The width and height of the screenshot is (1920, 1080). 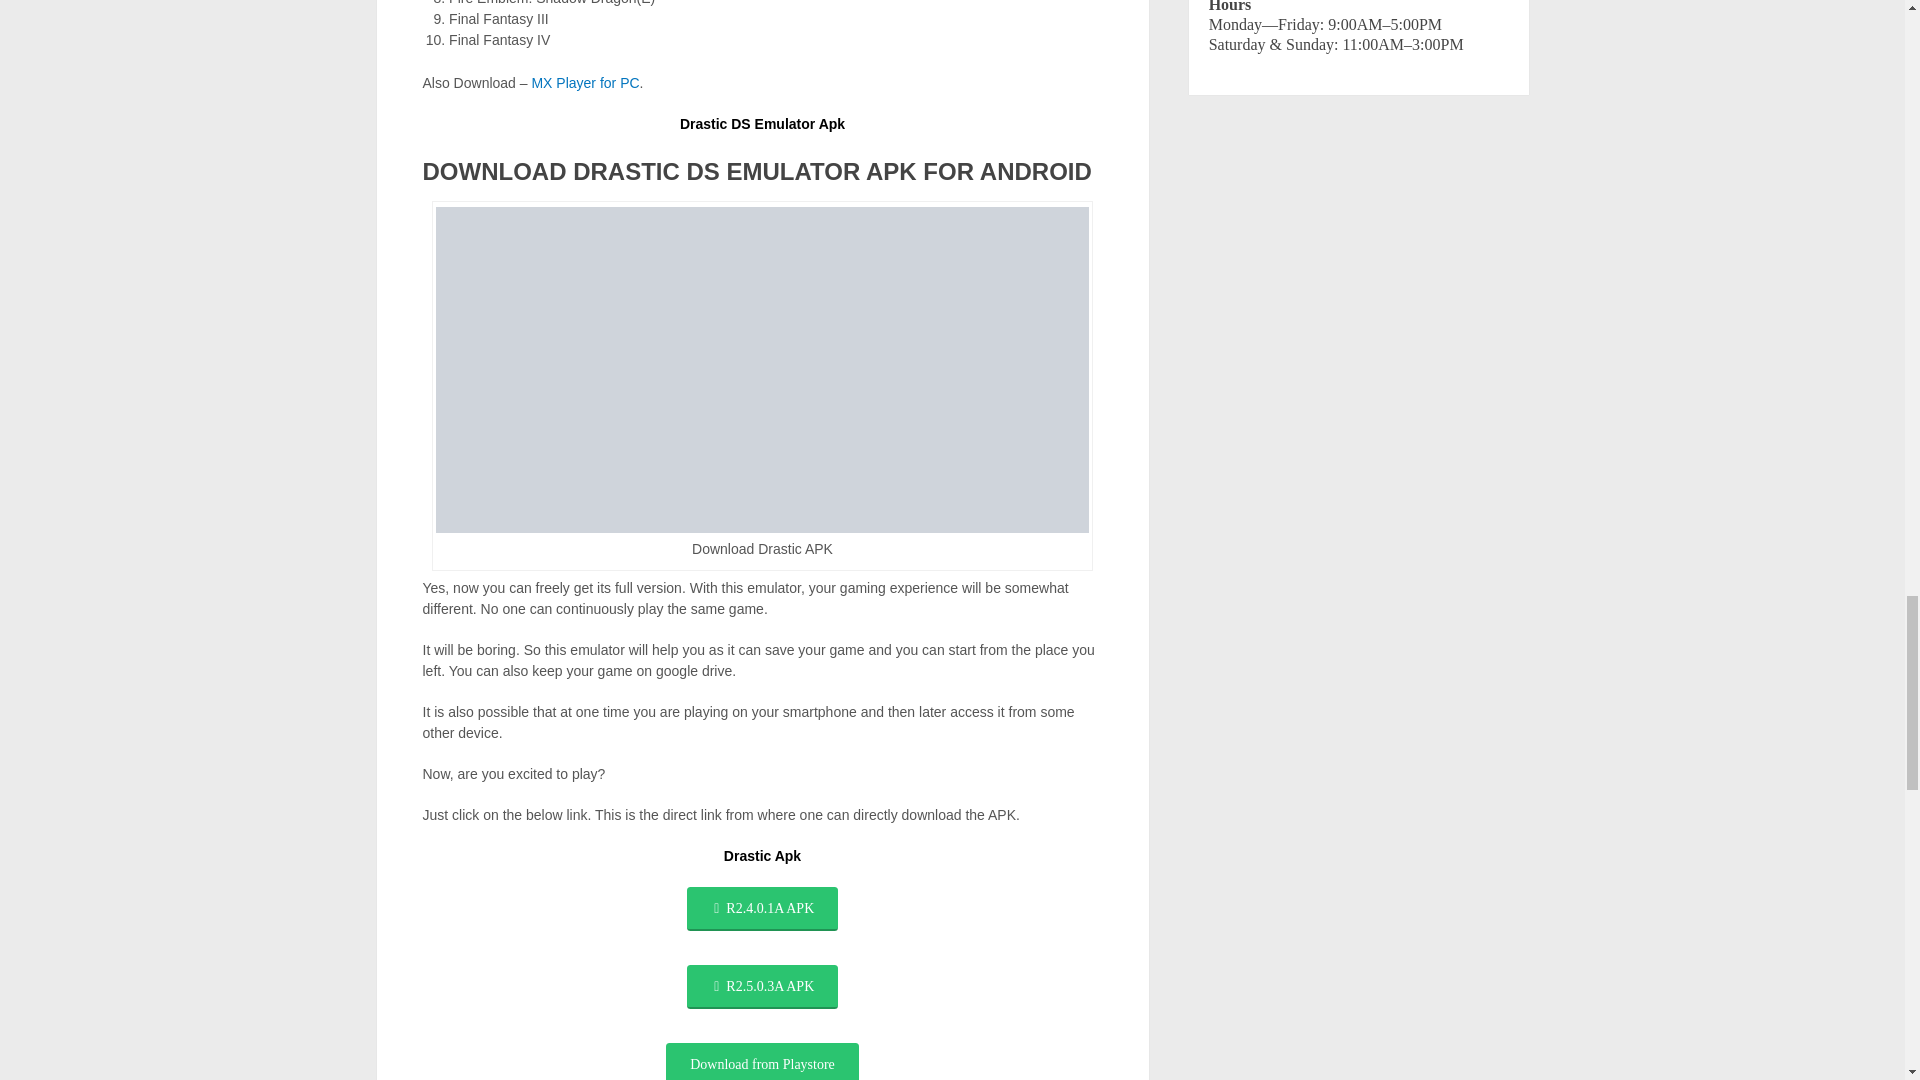 What do you see at coordinates (585, 82) in the screenshot?
I see `MX Player for PC` at bounding box center [585, 82].